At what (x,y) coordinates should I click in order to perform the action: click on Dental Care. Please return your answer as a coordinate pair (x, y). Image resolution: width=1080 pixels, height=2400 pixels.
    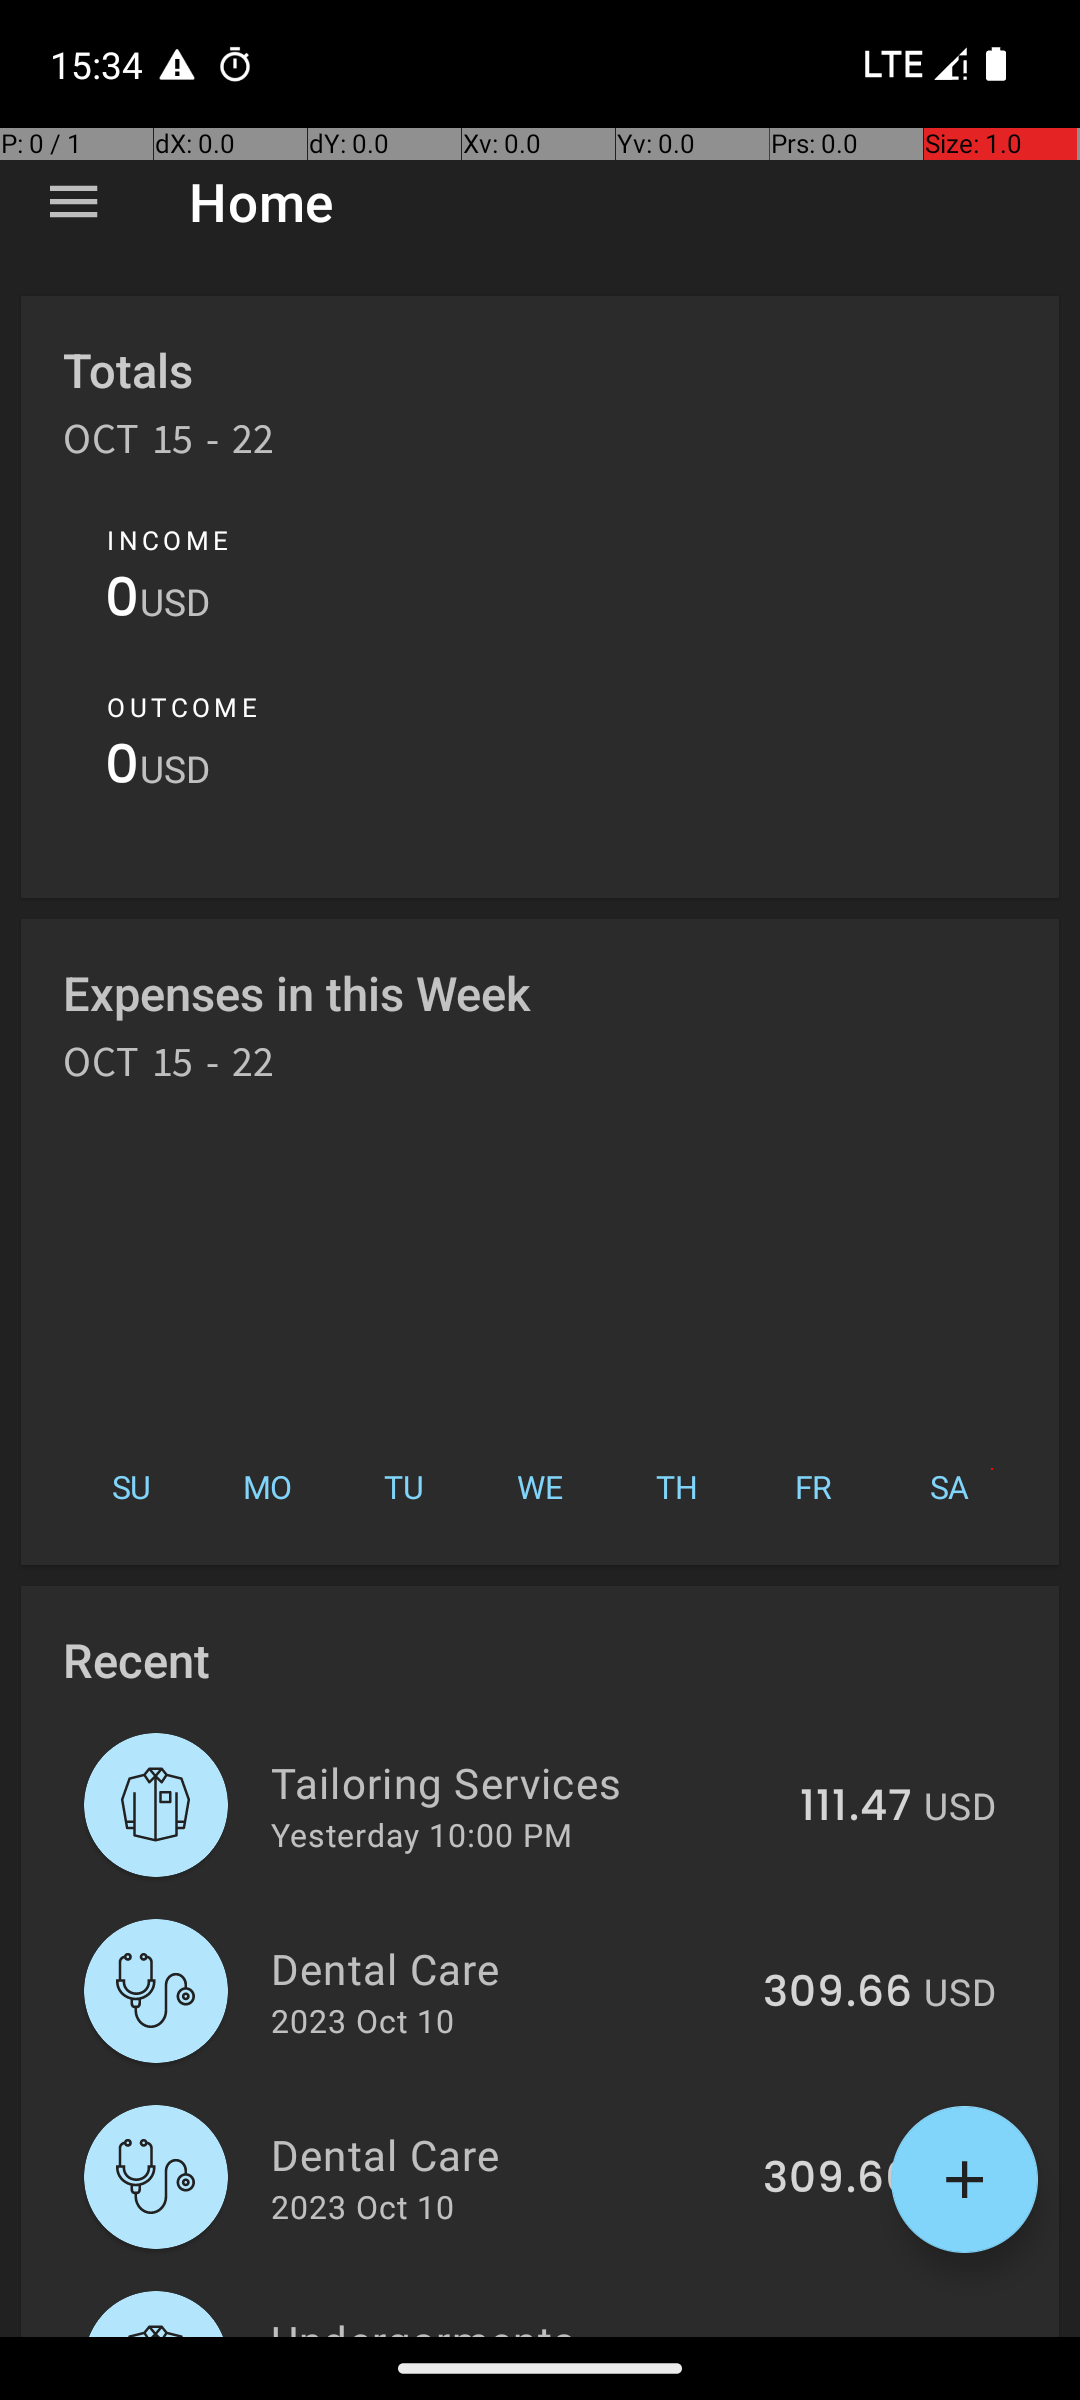
    Looking at the image, I should click on (506, 1968).